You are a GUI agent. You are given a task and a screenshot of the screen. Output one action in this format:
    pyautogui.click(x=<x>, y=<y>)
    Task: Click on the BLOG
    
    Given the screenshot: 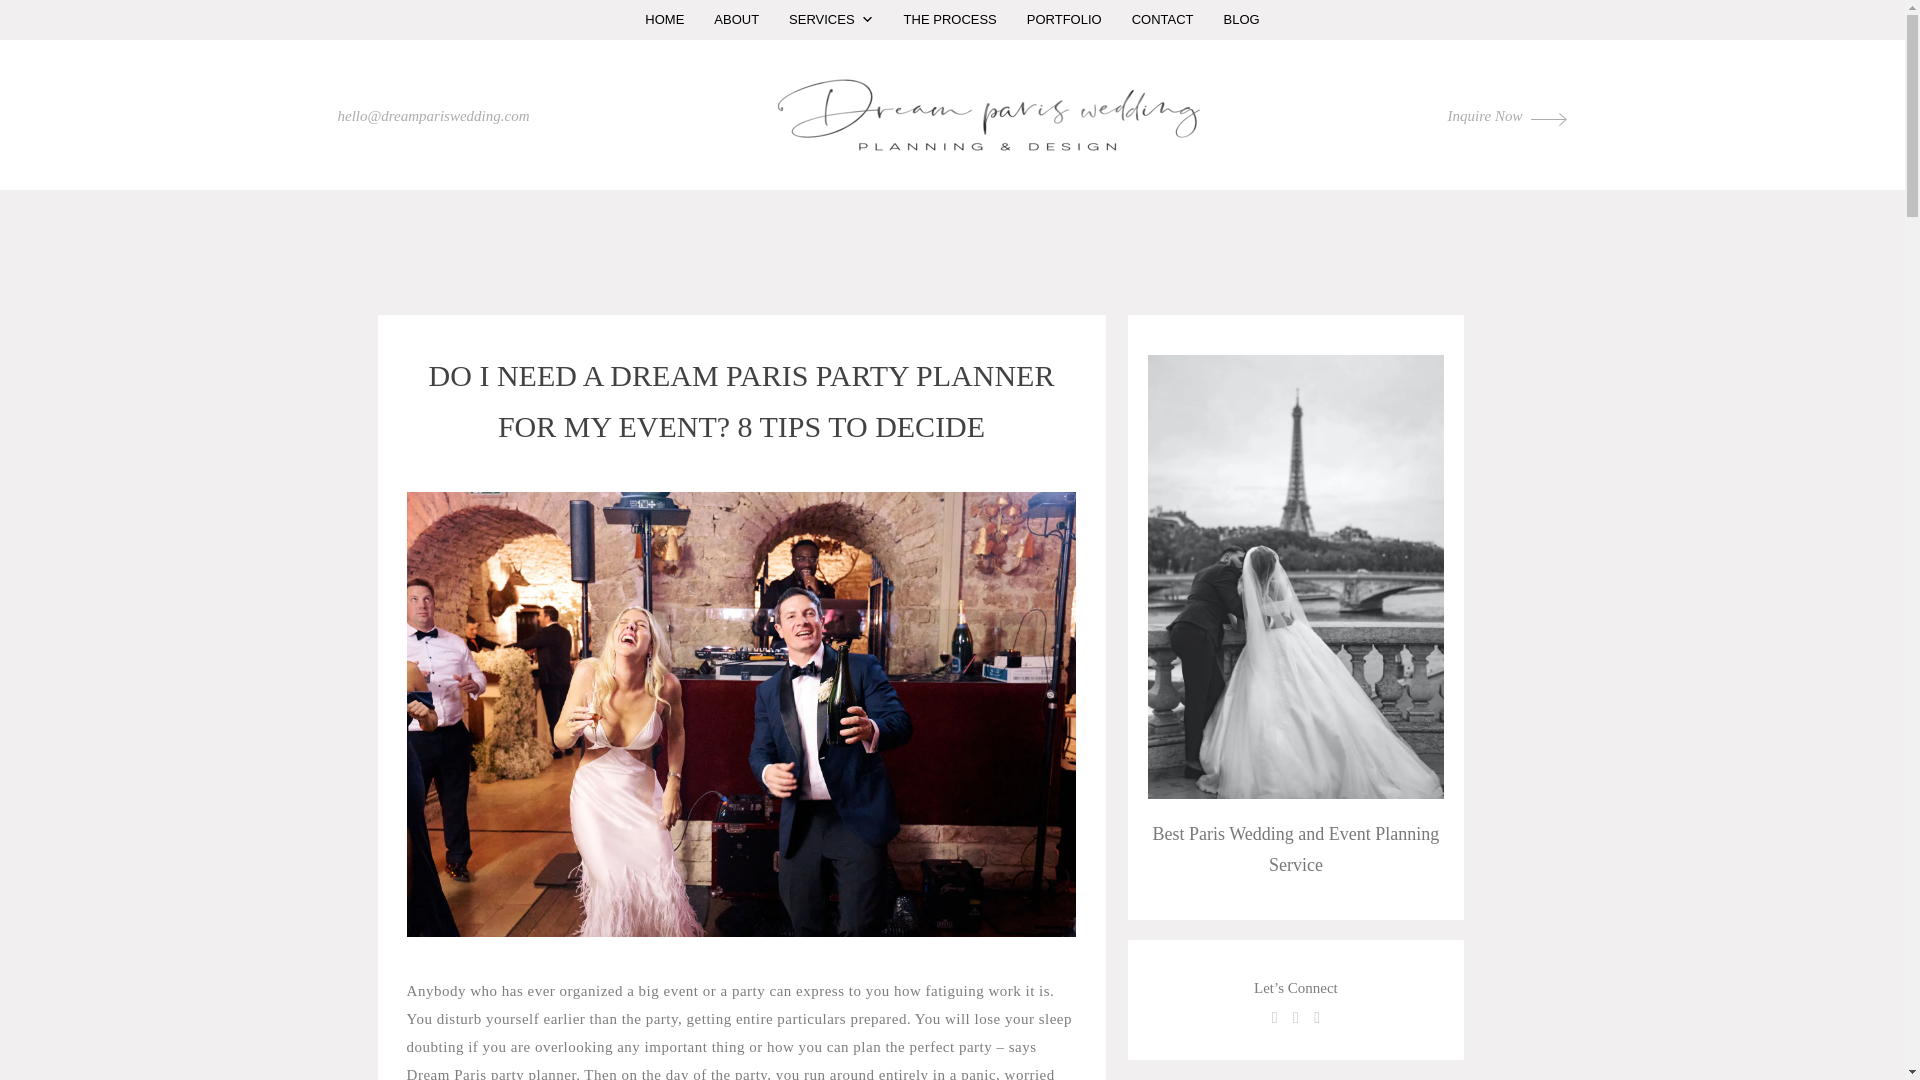 What is the action you would take?
    pyautogui.click(x=1242, y=20)
    